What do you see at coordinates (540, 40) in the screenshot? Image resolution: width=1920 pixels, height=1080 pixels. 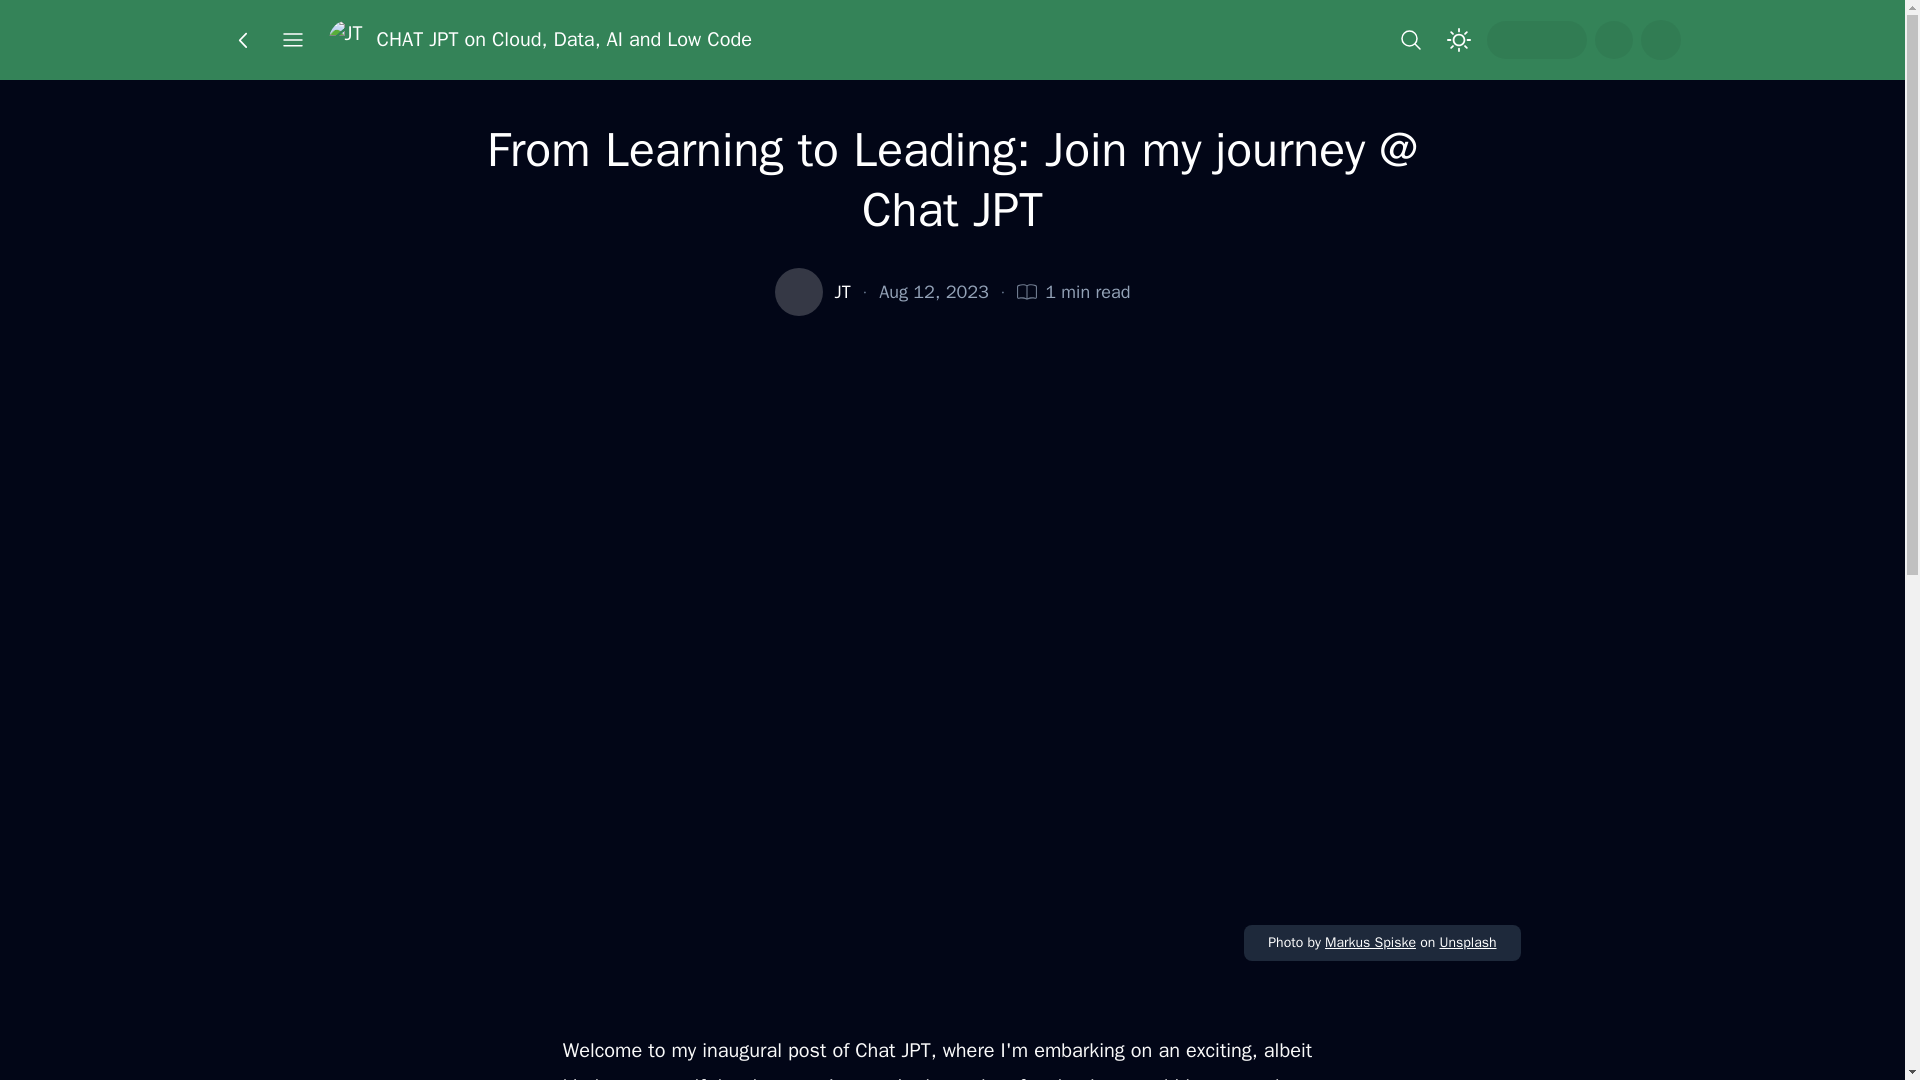 I see `CHAT JPT on Cloud, Data, AI and Low Code` at bounding box center [540, 40].